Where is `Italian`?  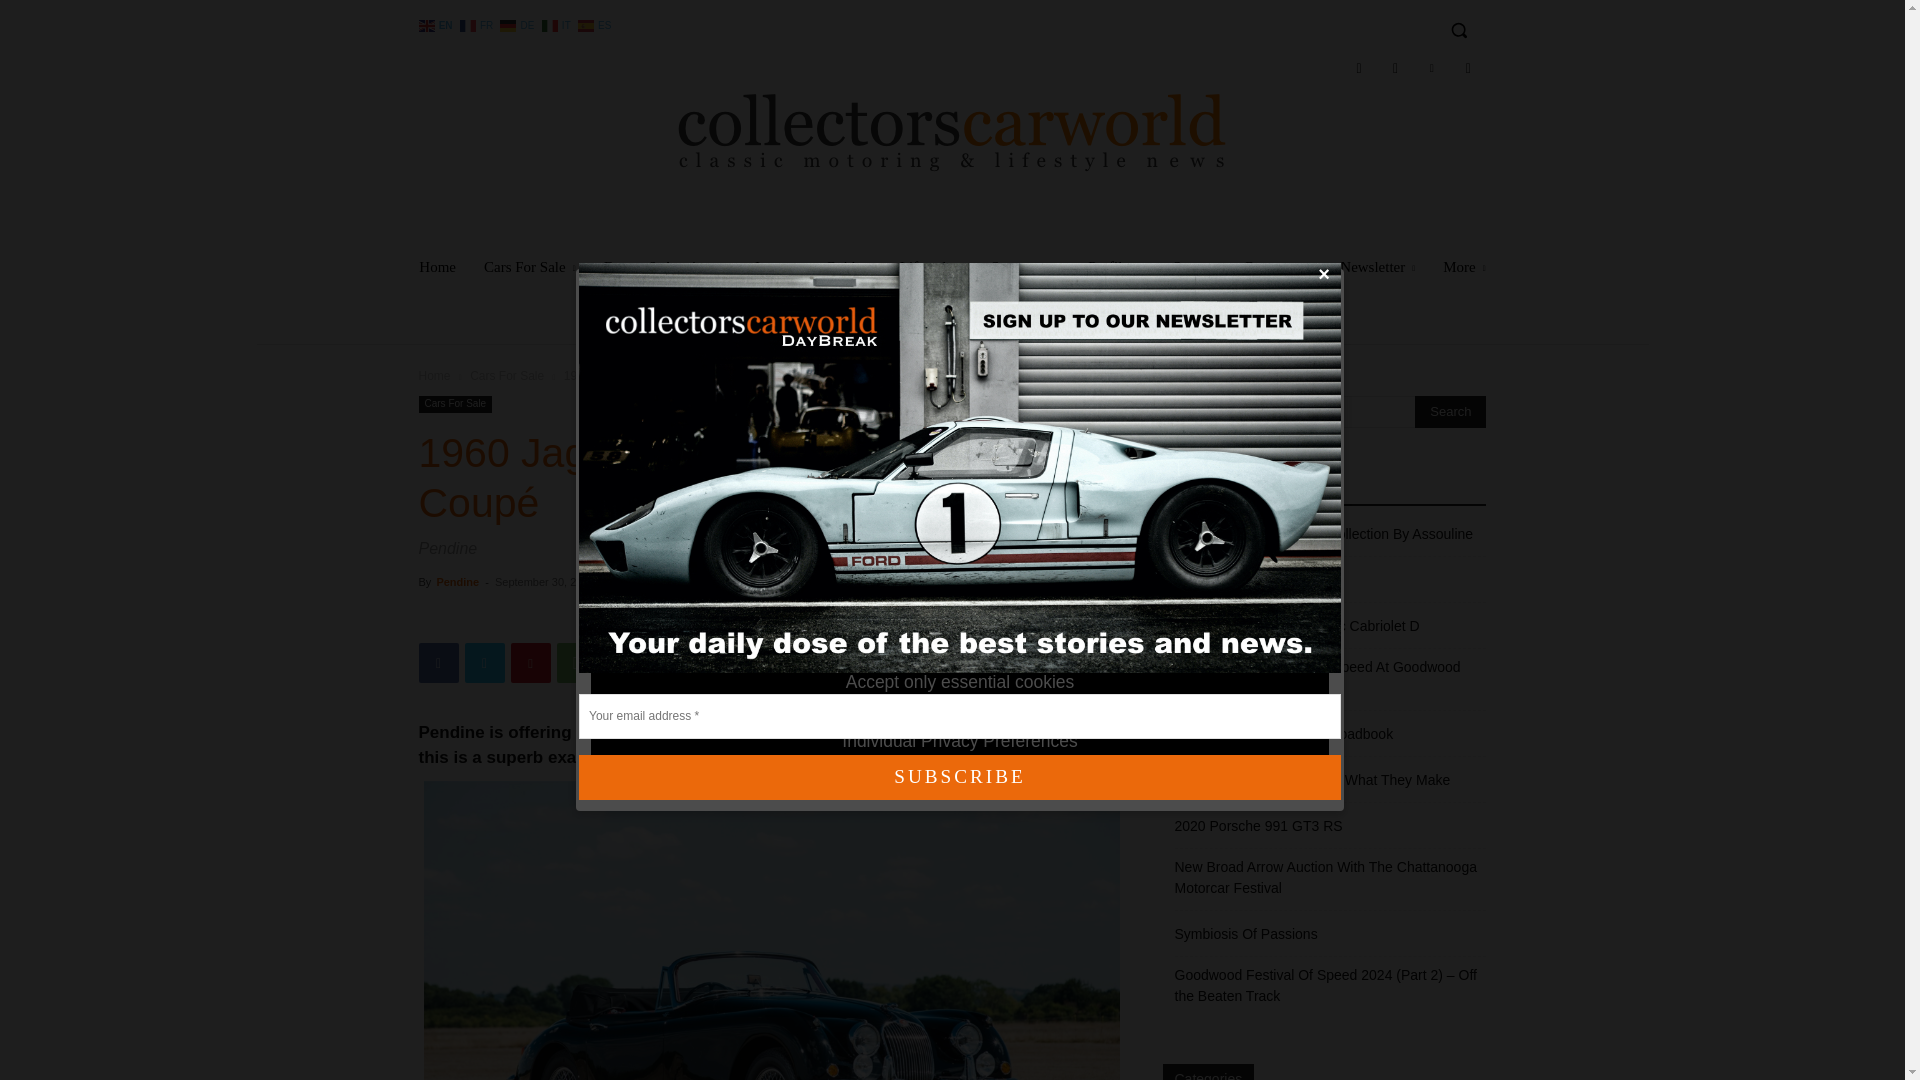
Italian is located at coordinates (558, 24).